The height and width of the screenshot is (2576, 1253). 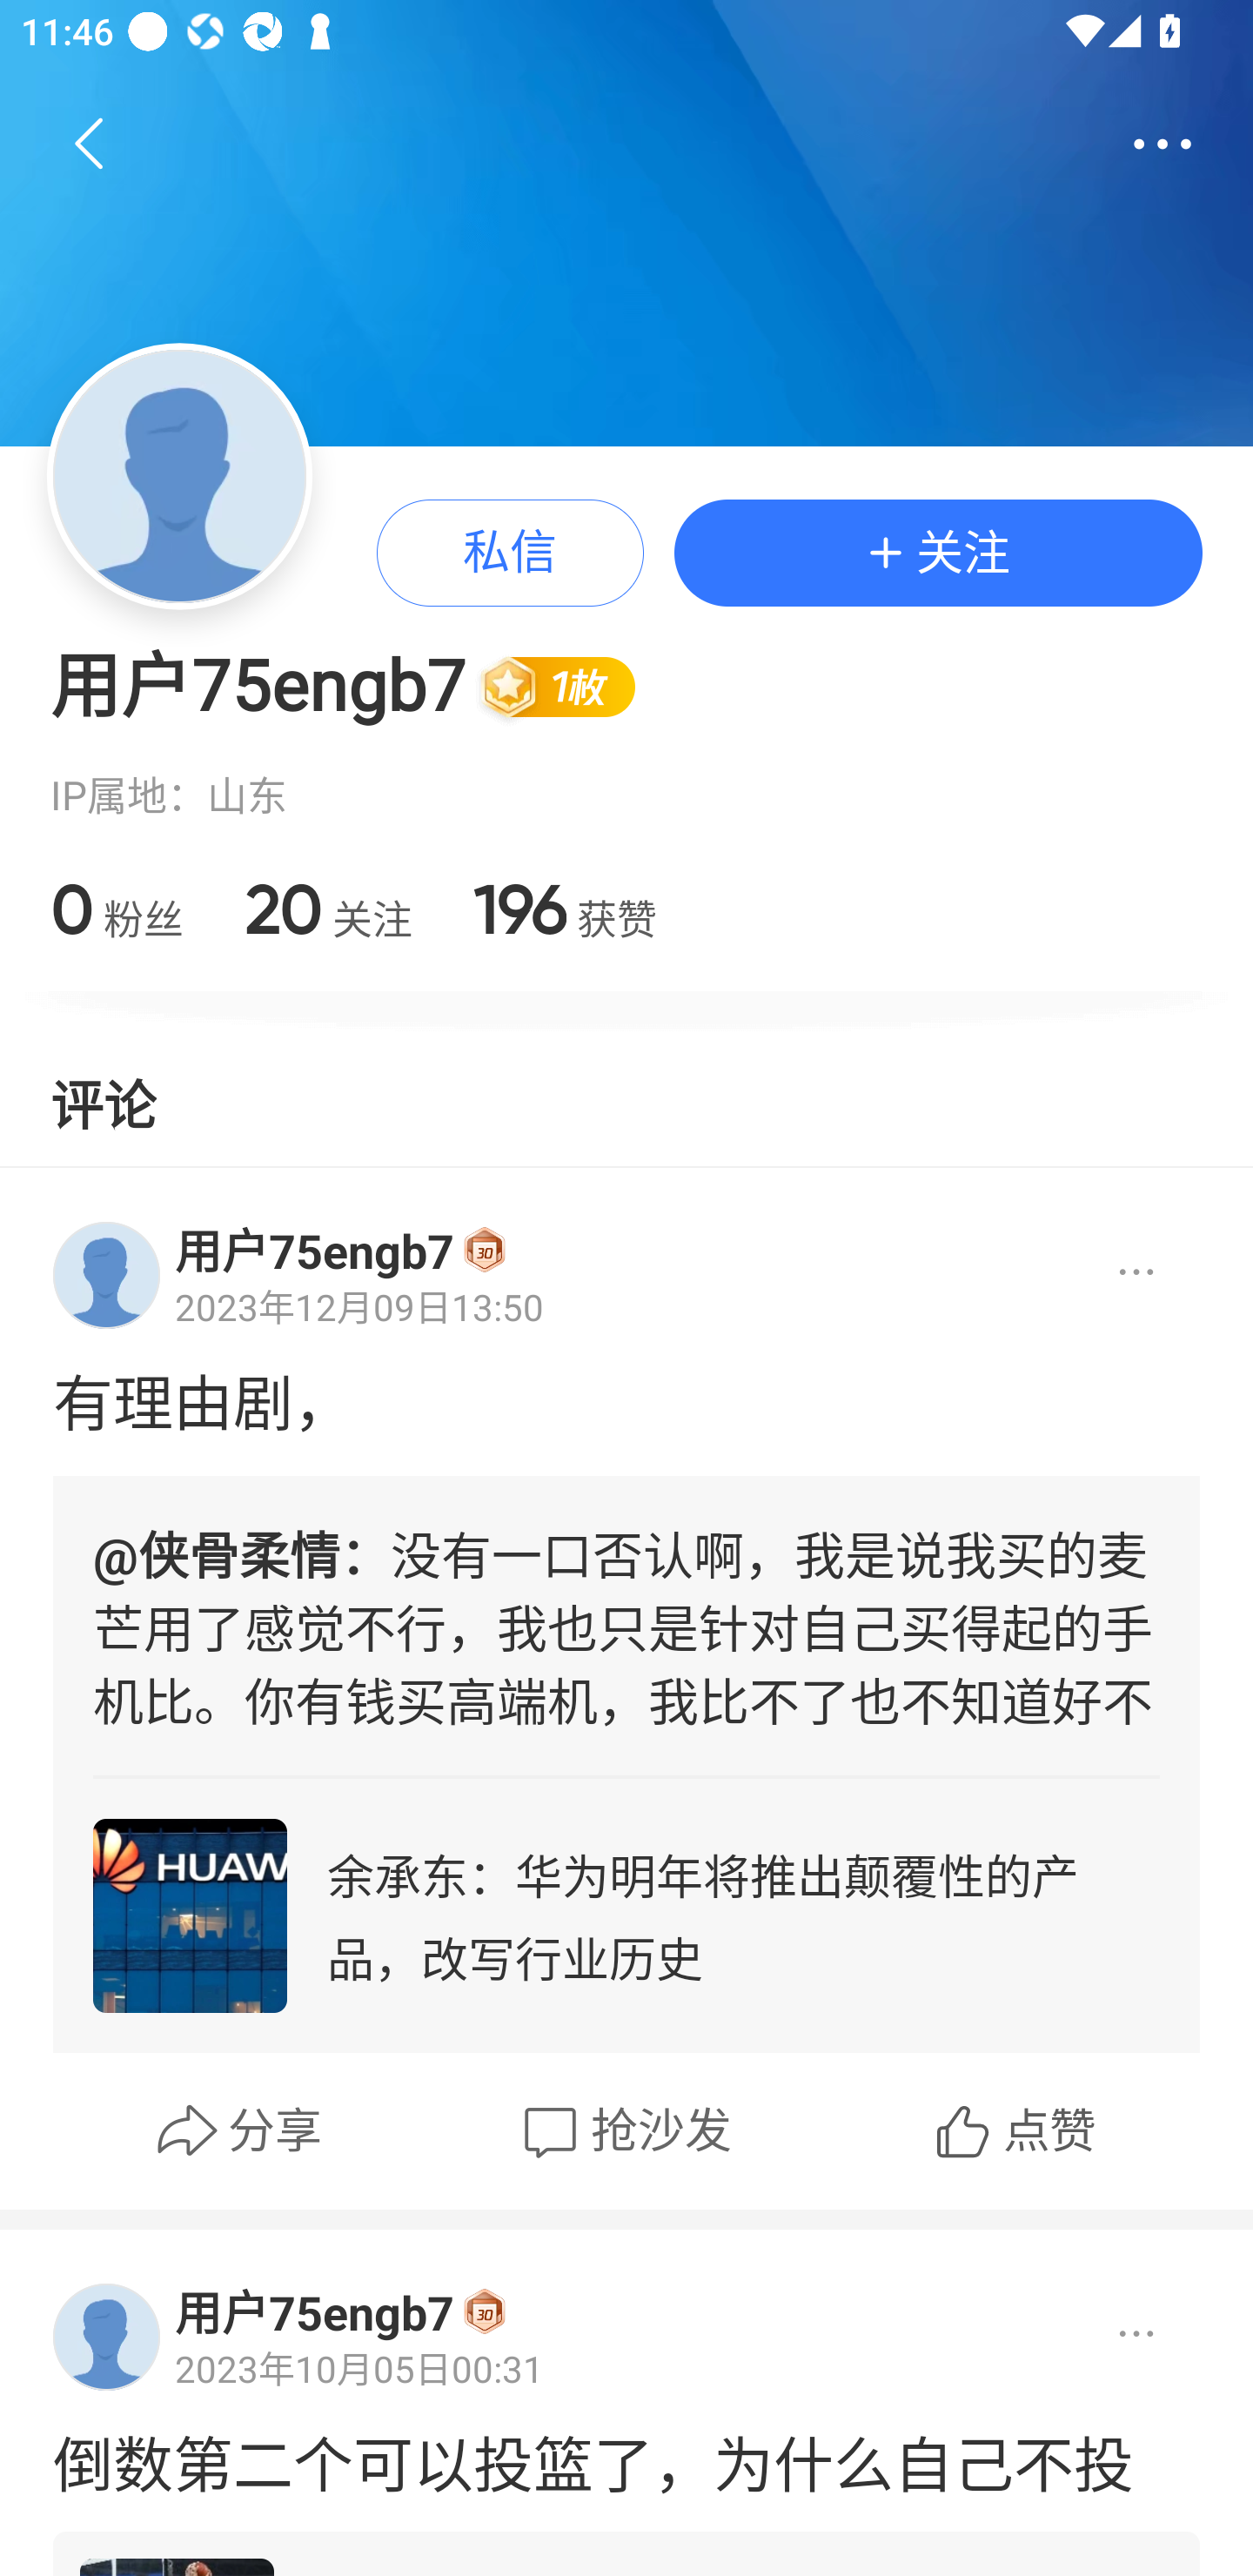 I want to click on 1枚, so click(x=571, y=686).